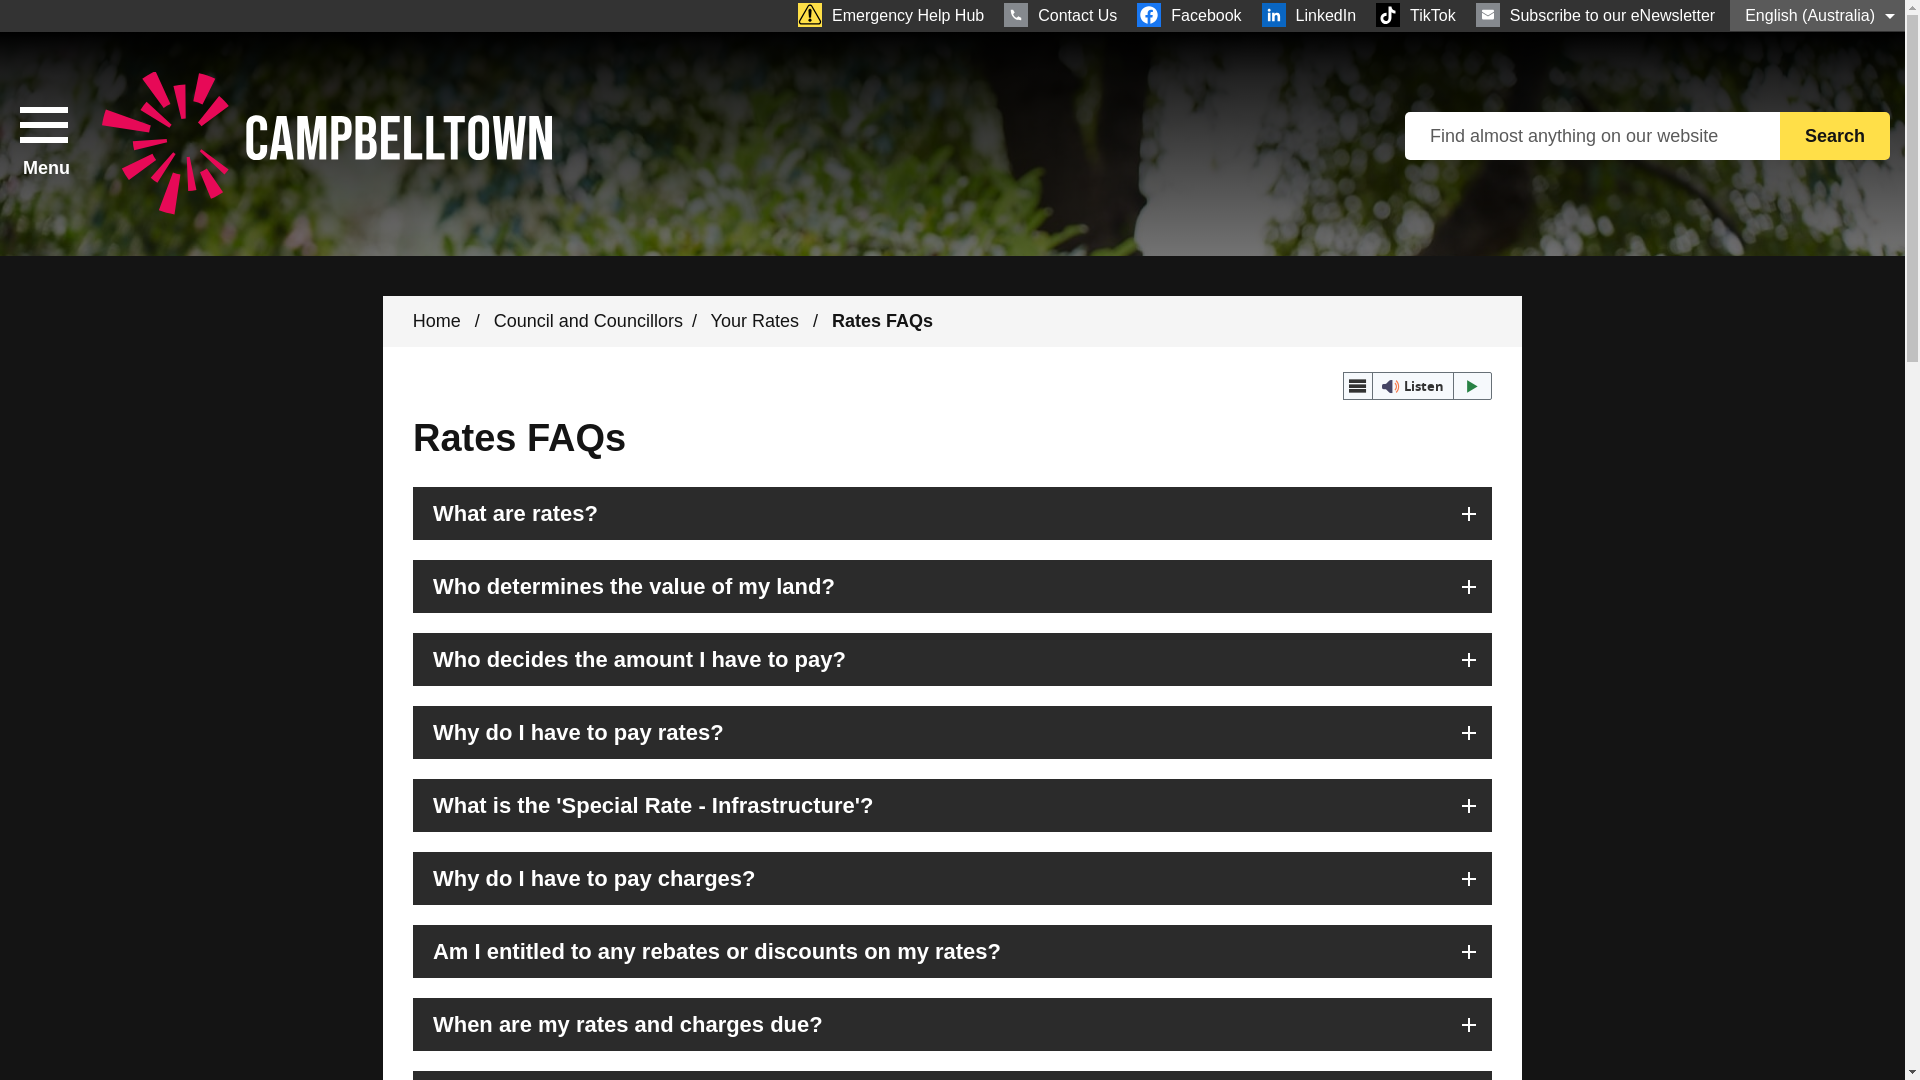 The image size is (1920, 1080). What do you see at coordinates (1188, 14) in the screenshot?
I see `Facebook` at bounding box center [1188, 14].